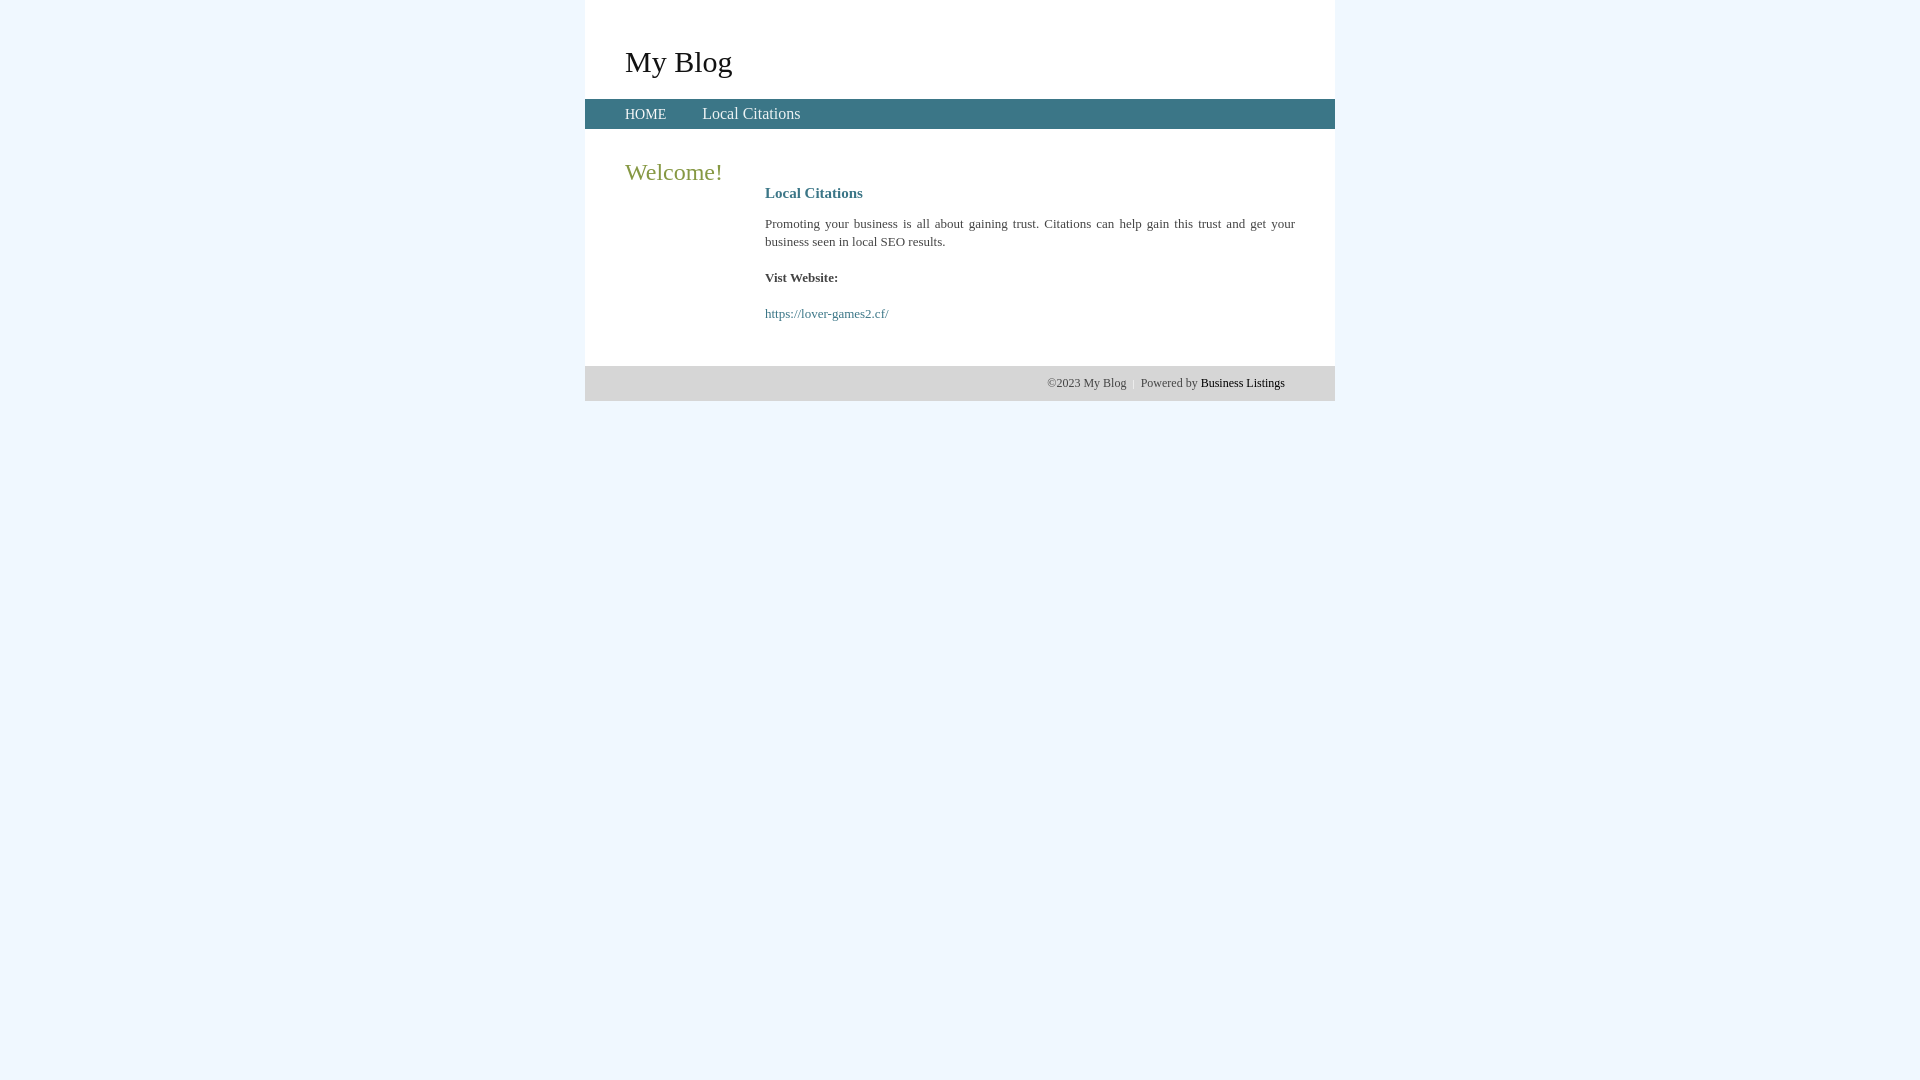  Describe the element at coordinates (679, 61) in the screenshot. I see `My Blog` at that location.